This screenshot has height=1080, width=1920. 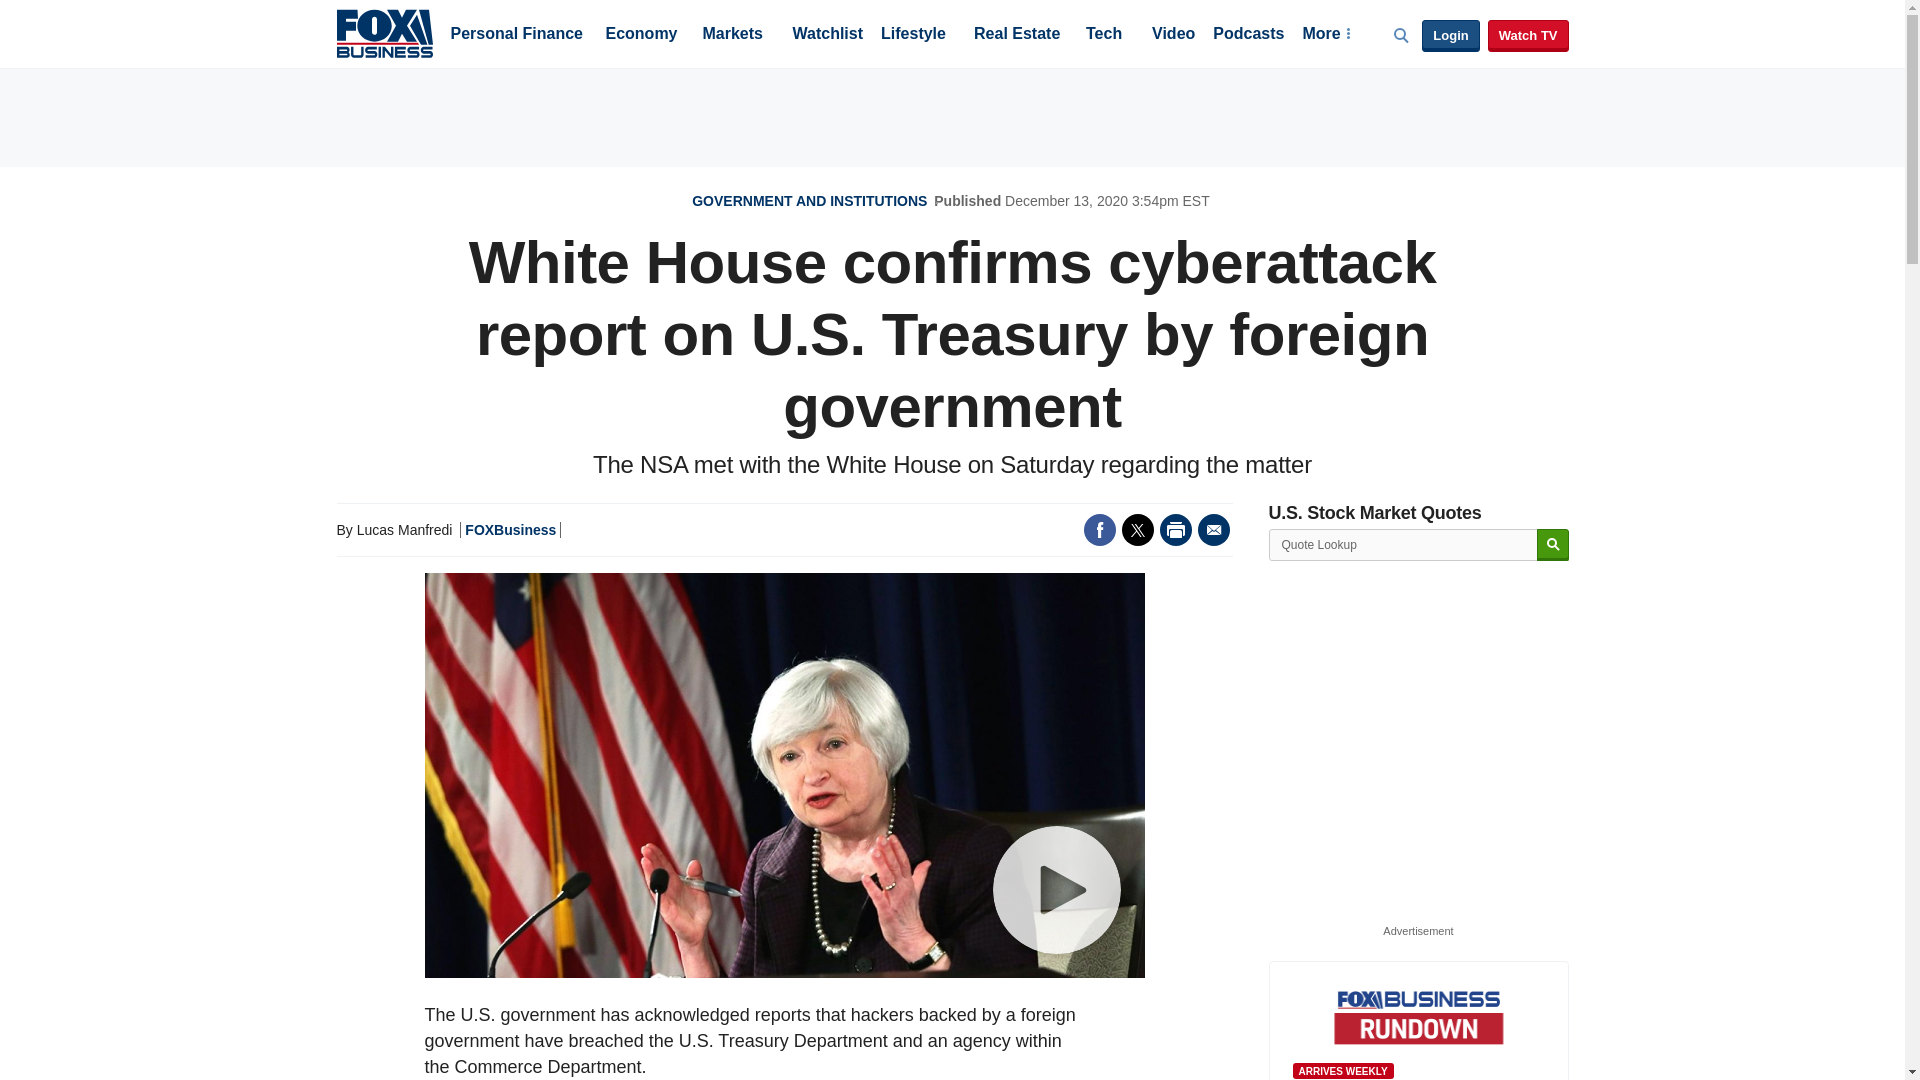 I want to click on Personal Finance, so click(x=516, y=35).